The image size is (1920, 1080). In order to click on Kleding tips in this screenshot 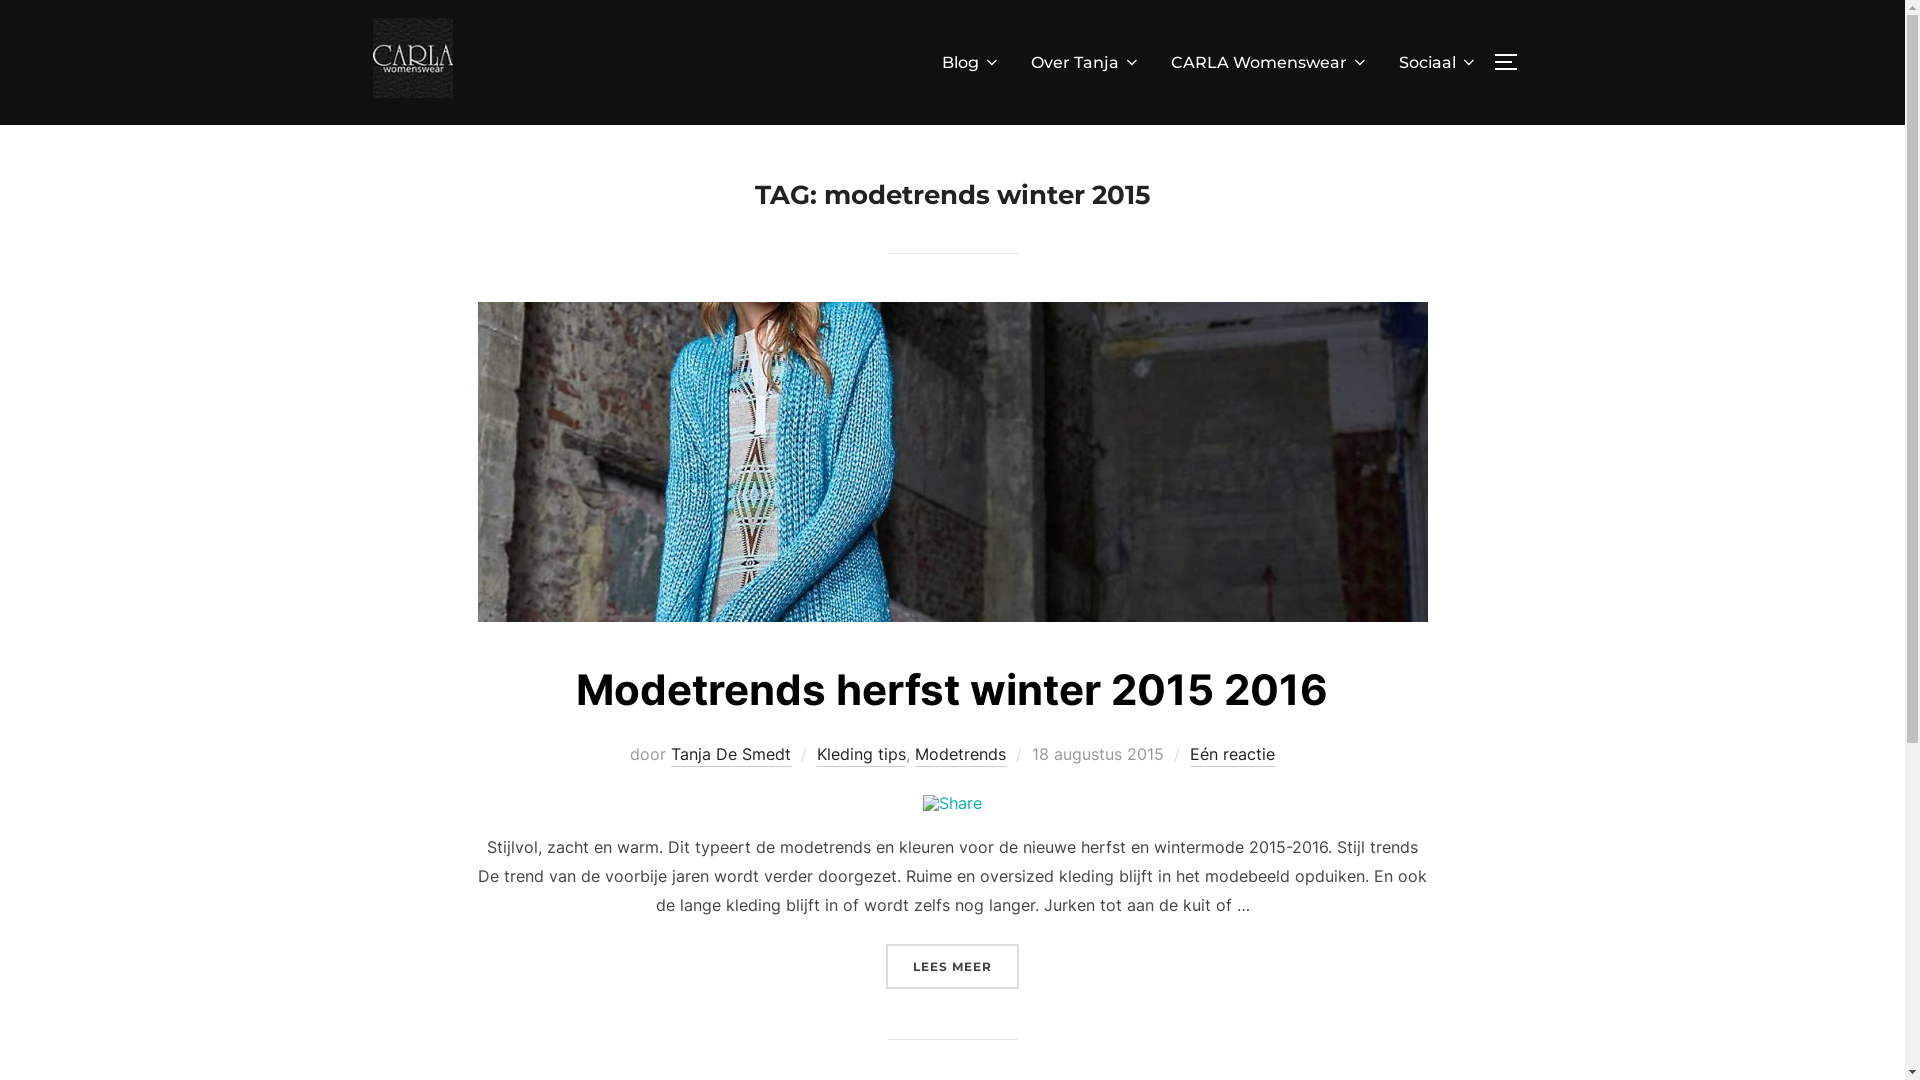, I will do `click(862, 756)`.